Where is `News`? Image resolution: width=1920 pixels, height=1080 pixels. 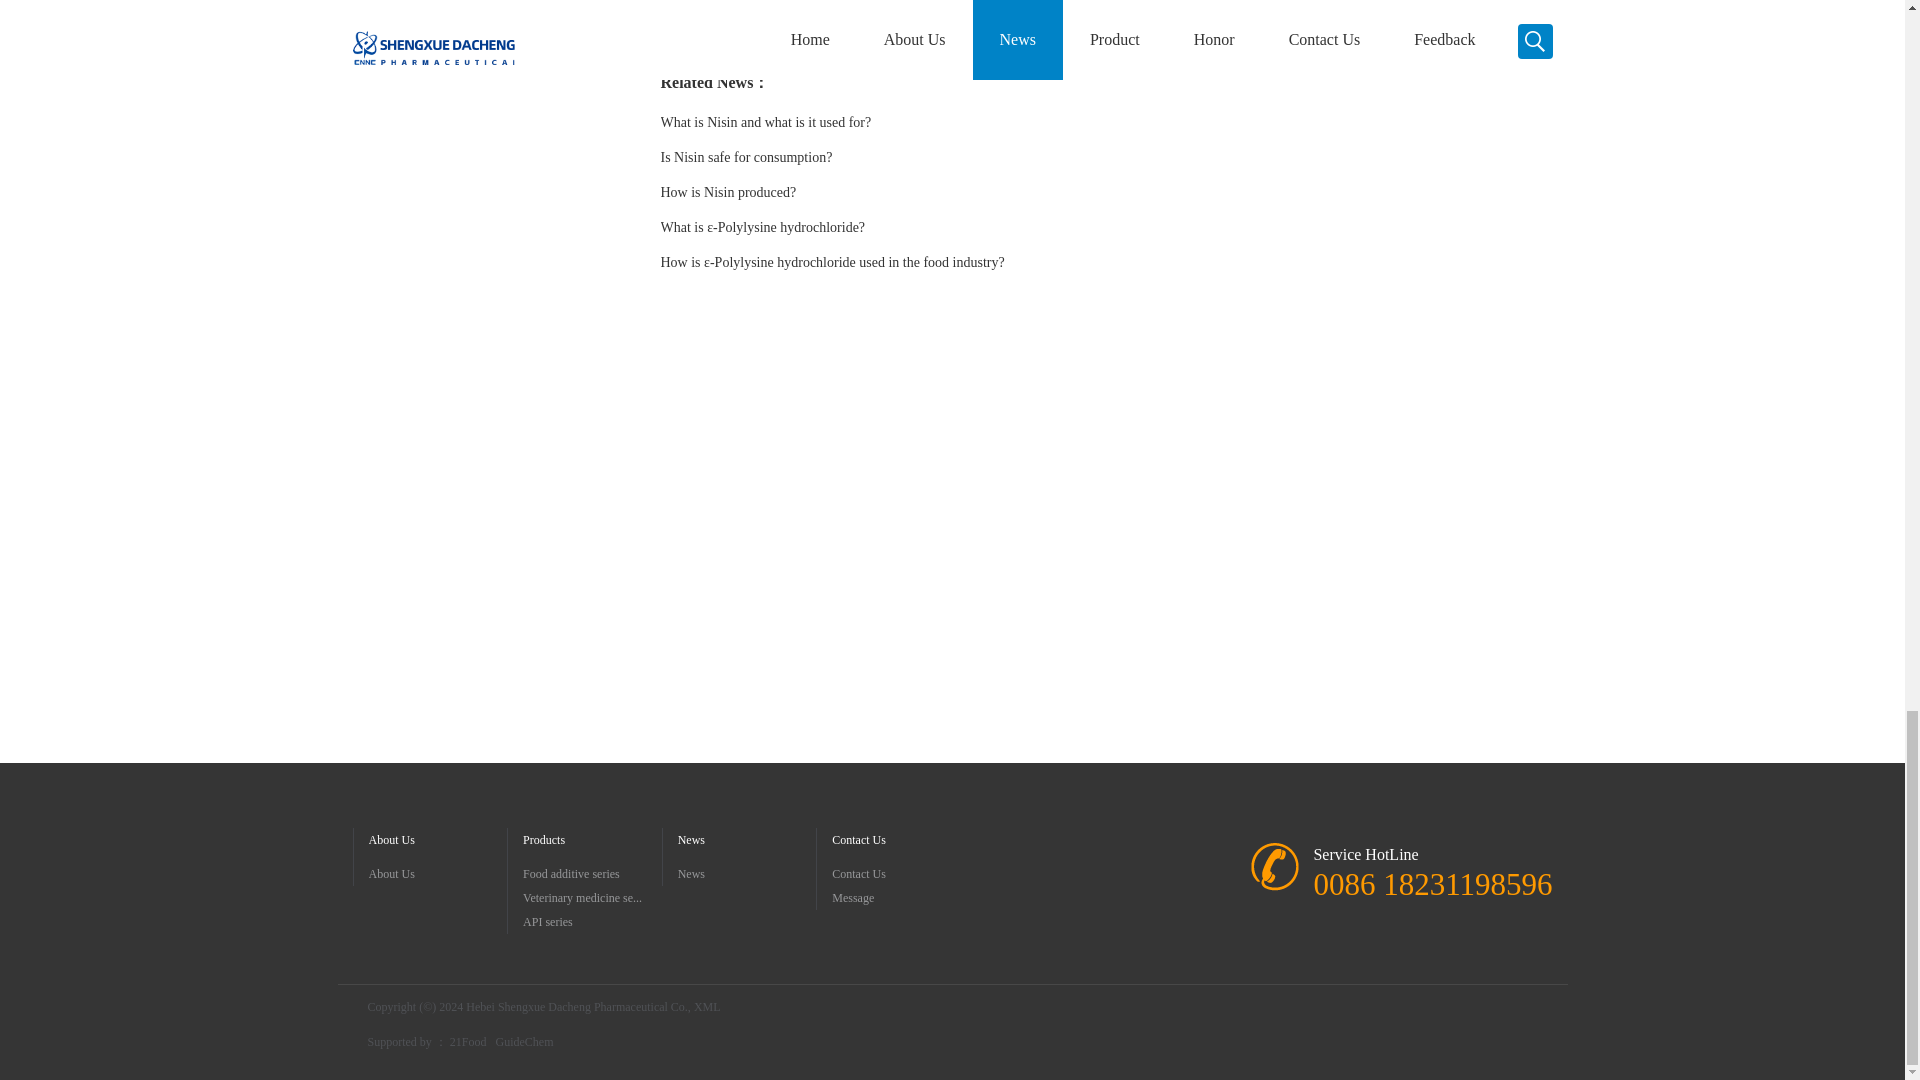 News is located at coordinates (747, 873).